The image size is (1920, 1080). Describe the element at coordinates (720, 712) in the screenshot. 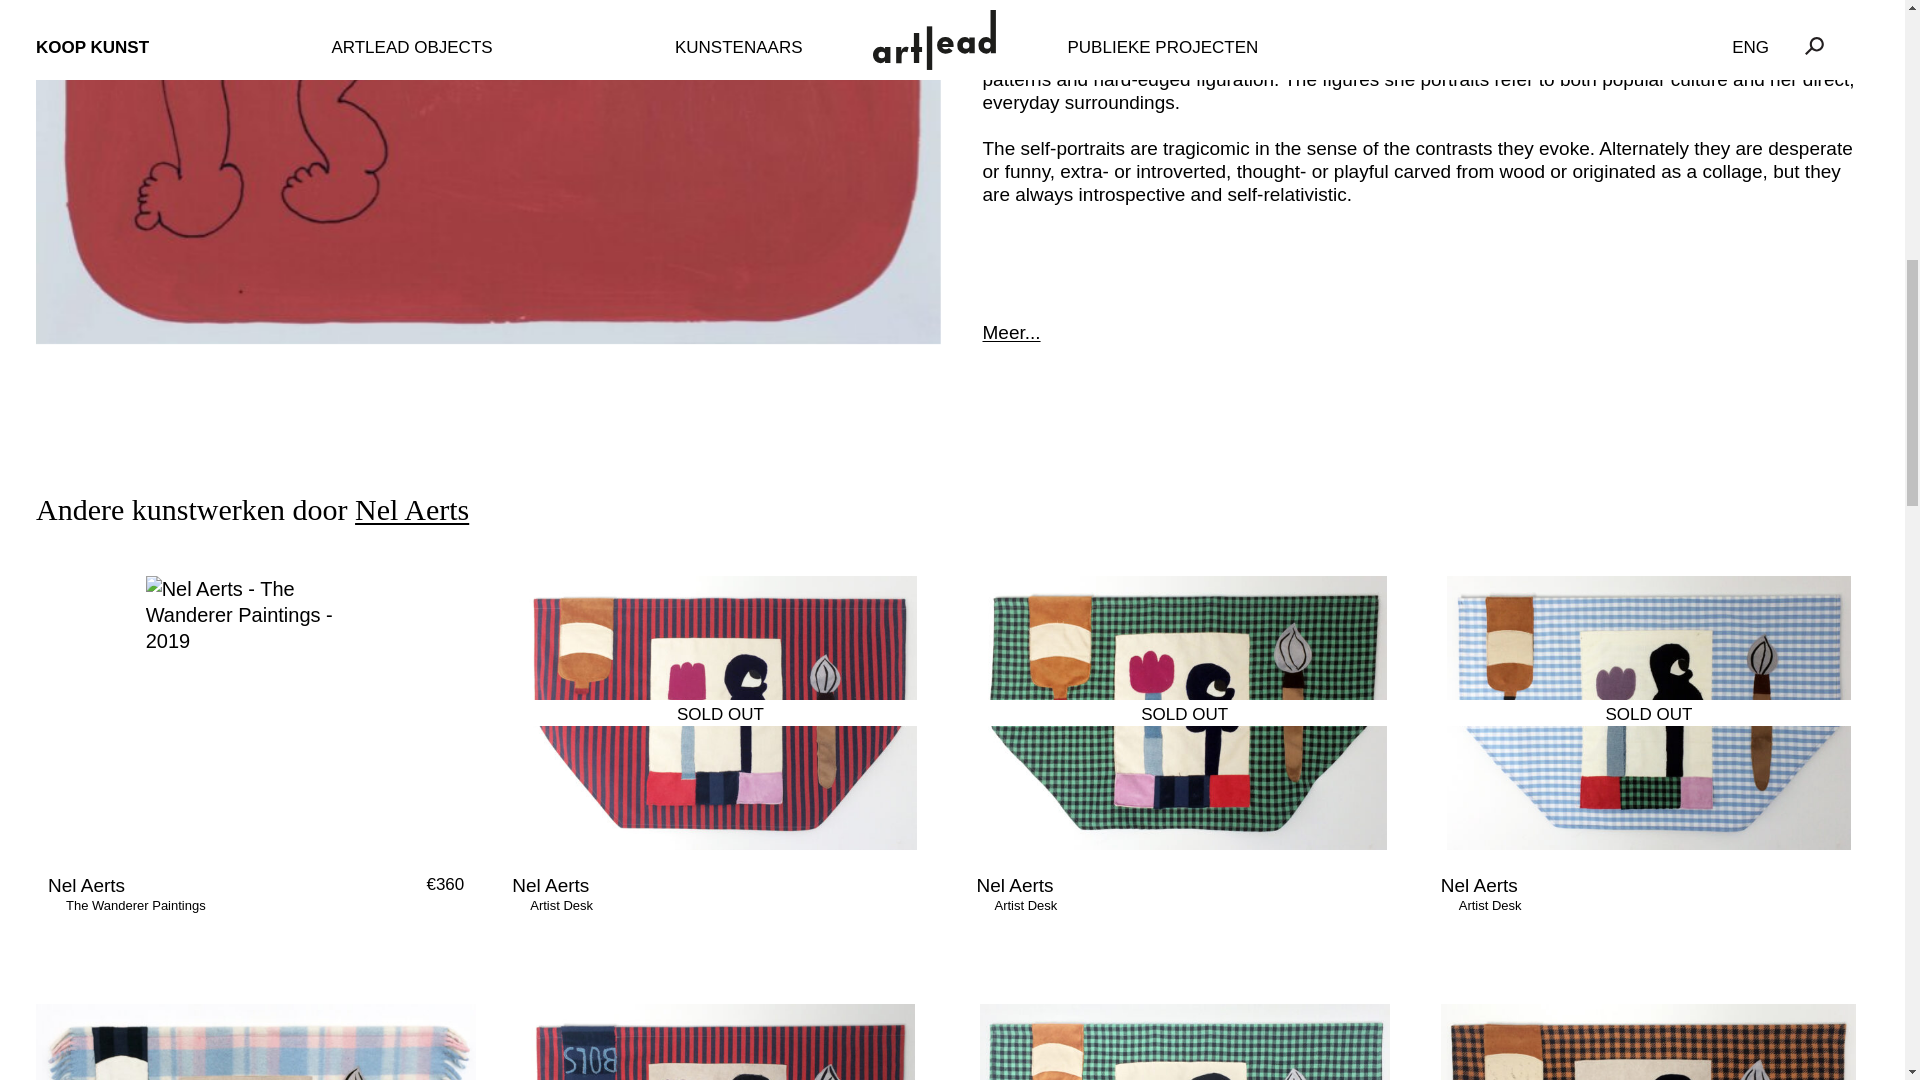

I see `Nel Aerts - Artist Desk - 2017` at that location.